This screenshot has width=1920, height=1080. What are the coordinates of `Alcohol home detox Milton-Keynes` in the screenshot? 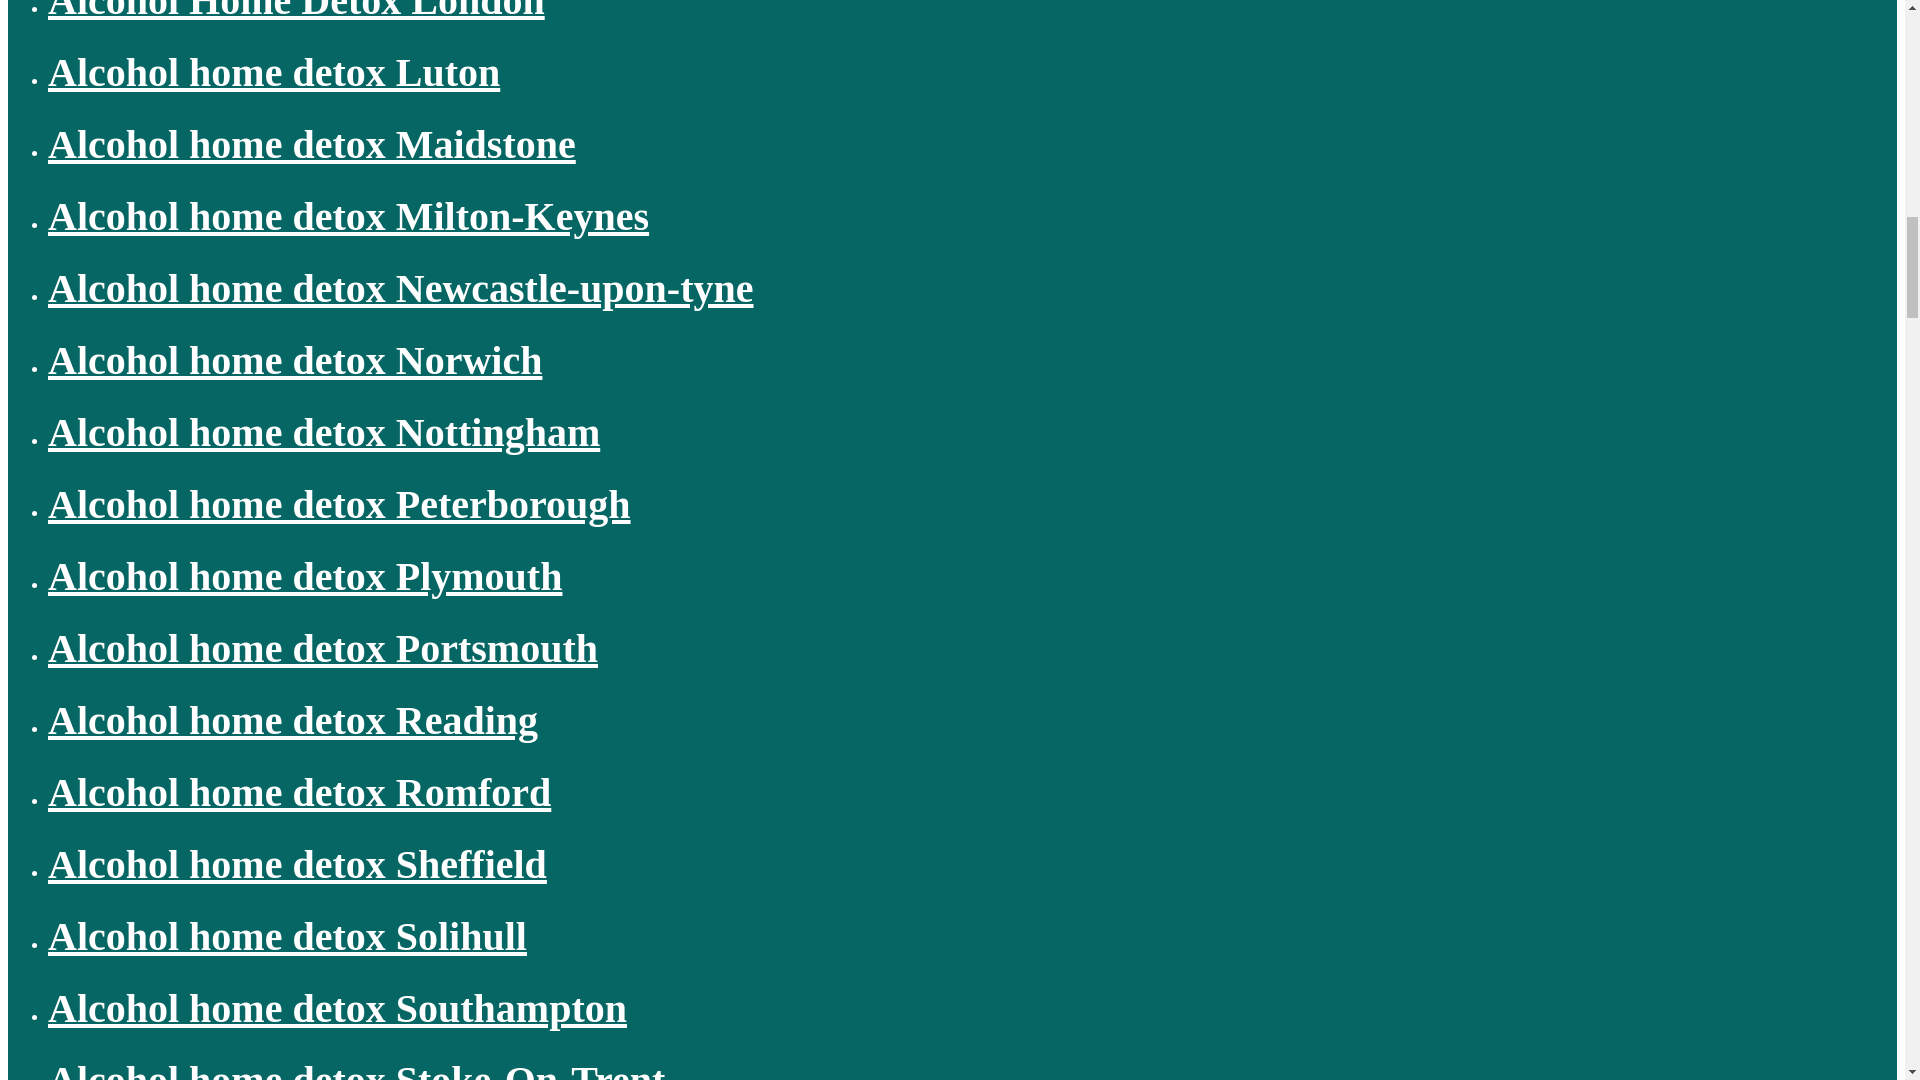 It's located at (348, 216).